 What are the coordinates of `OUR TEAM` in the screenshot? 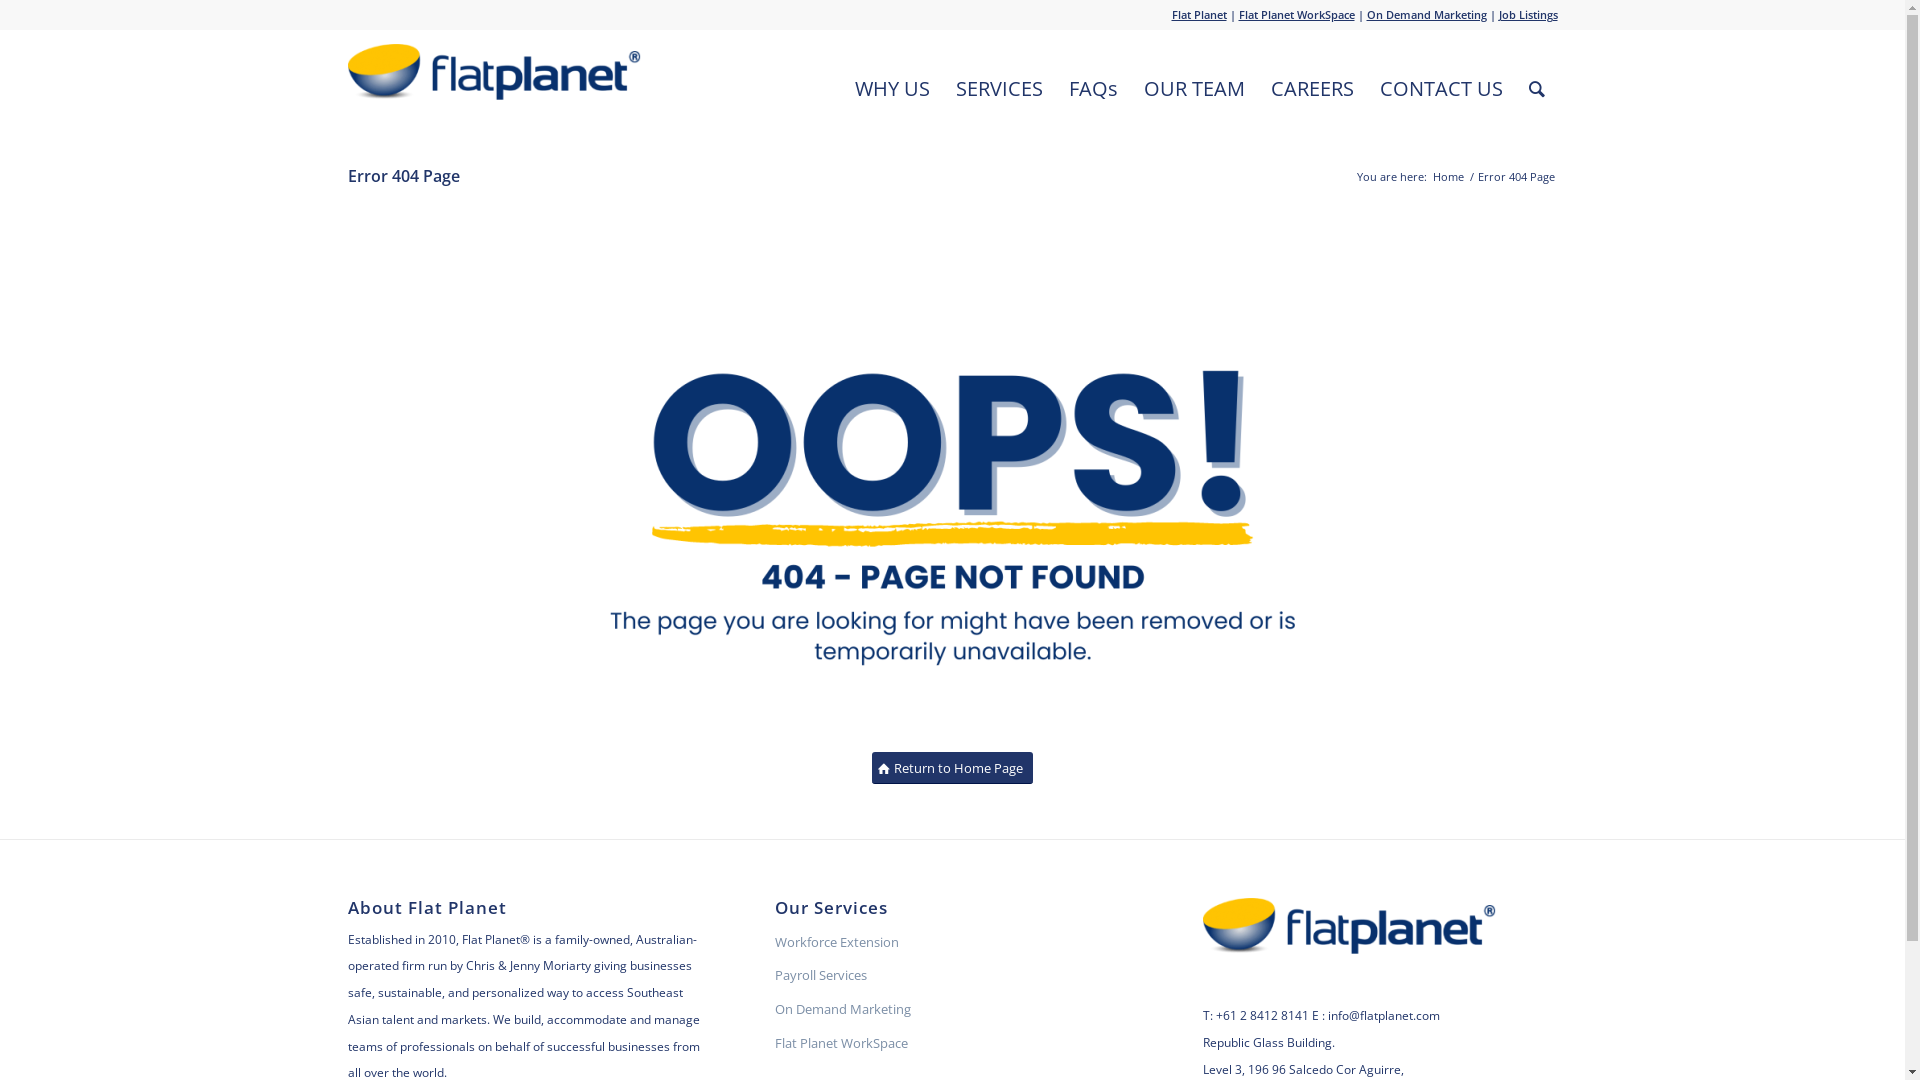 It's located at (1194, 89).